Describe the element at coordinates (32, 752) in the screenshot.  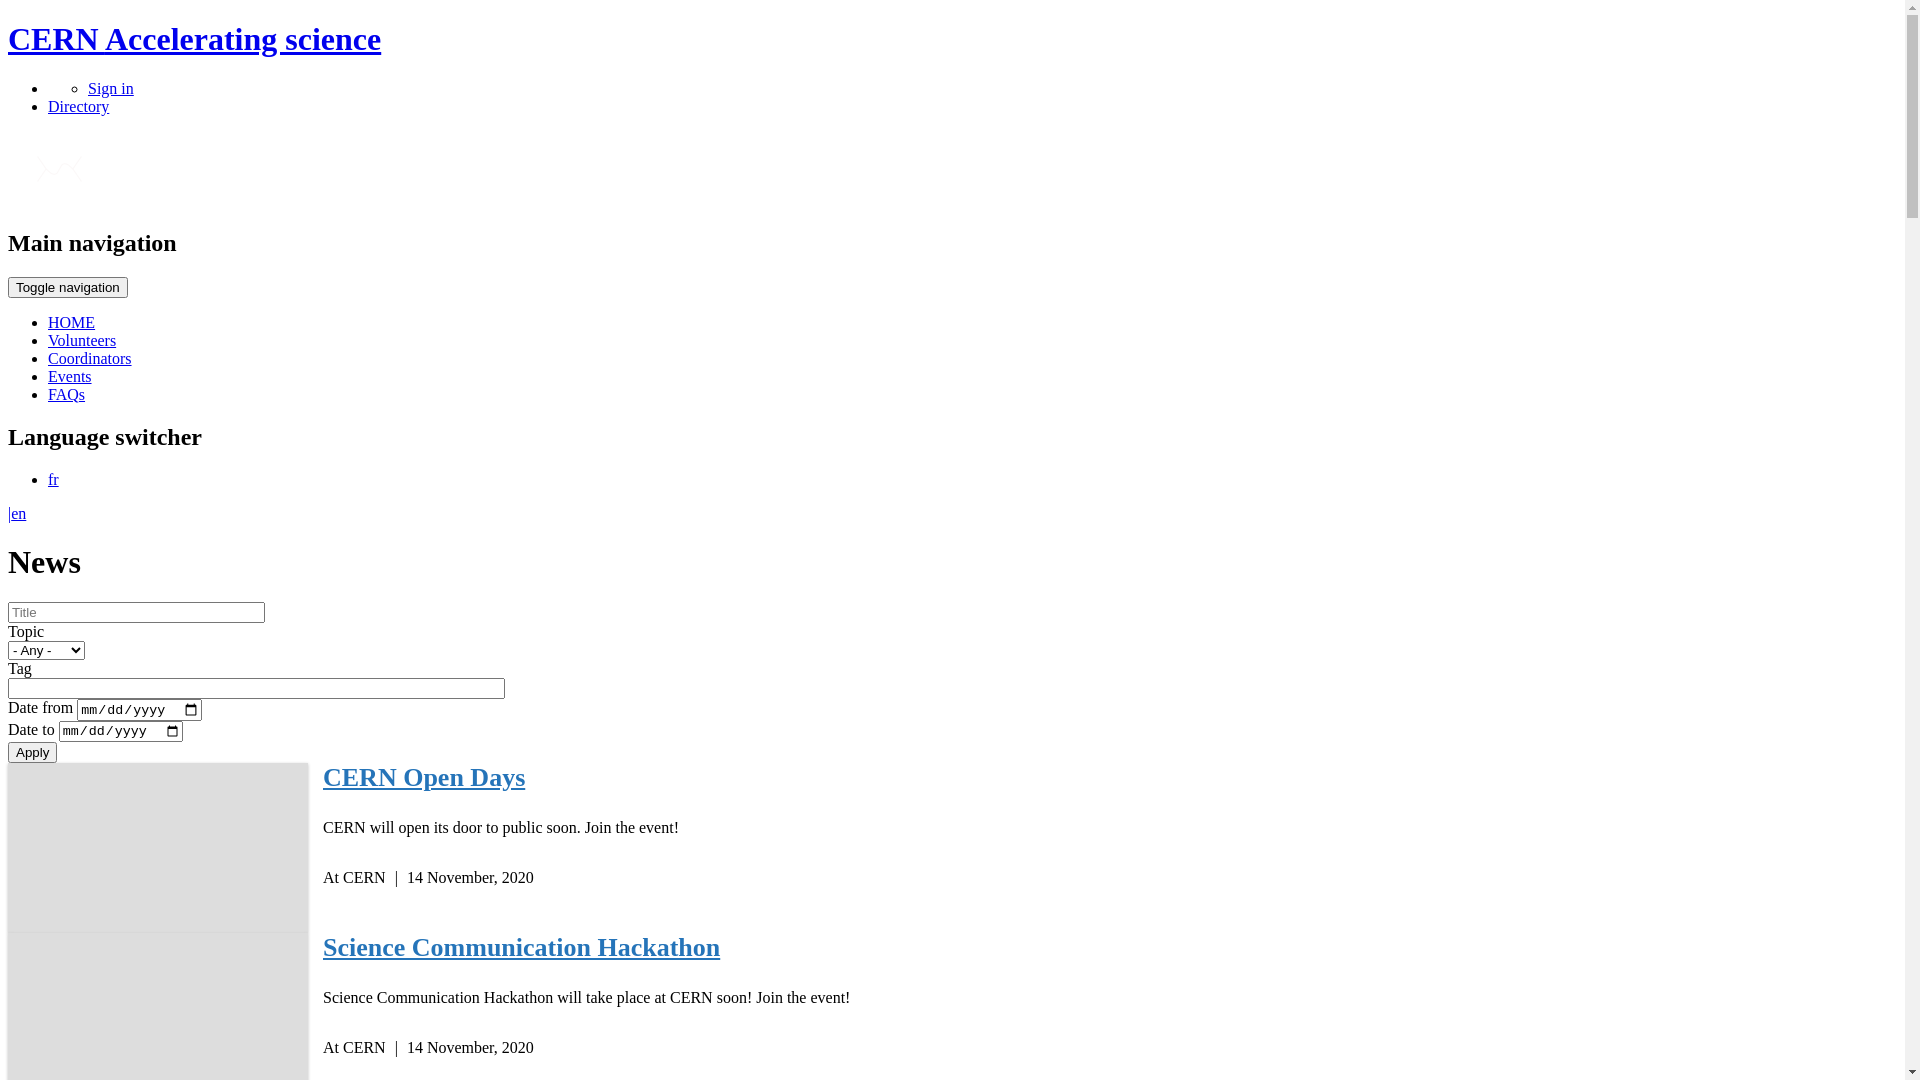
I see `Apply` at that location.